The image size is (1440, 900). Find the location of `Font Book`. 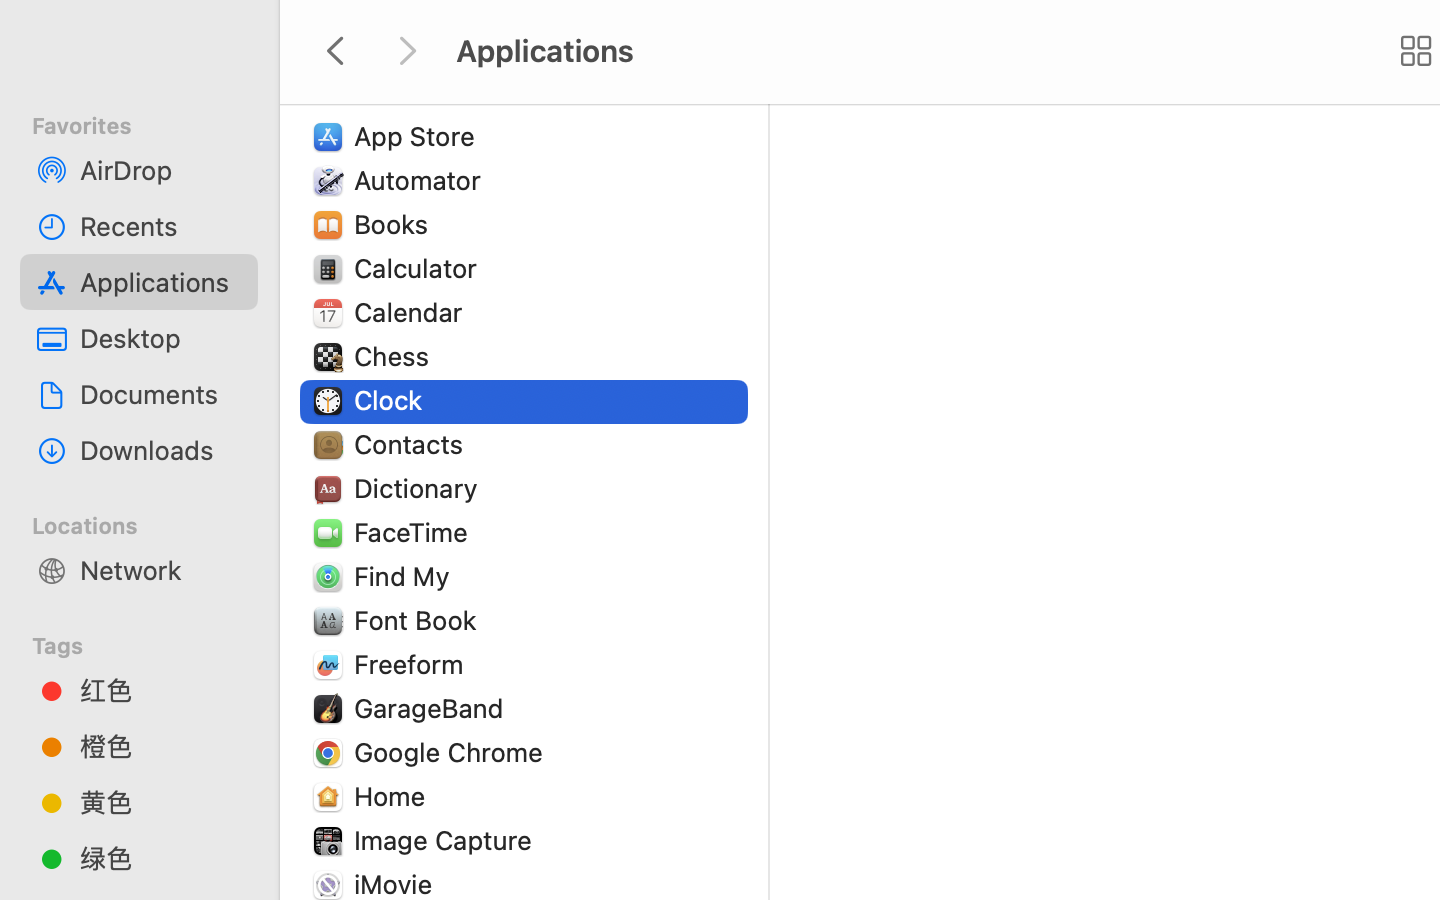

Font Book is located at coordinates (420, 620).